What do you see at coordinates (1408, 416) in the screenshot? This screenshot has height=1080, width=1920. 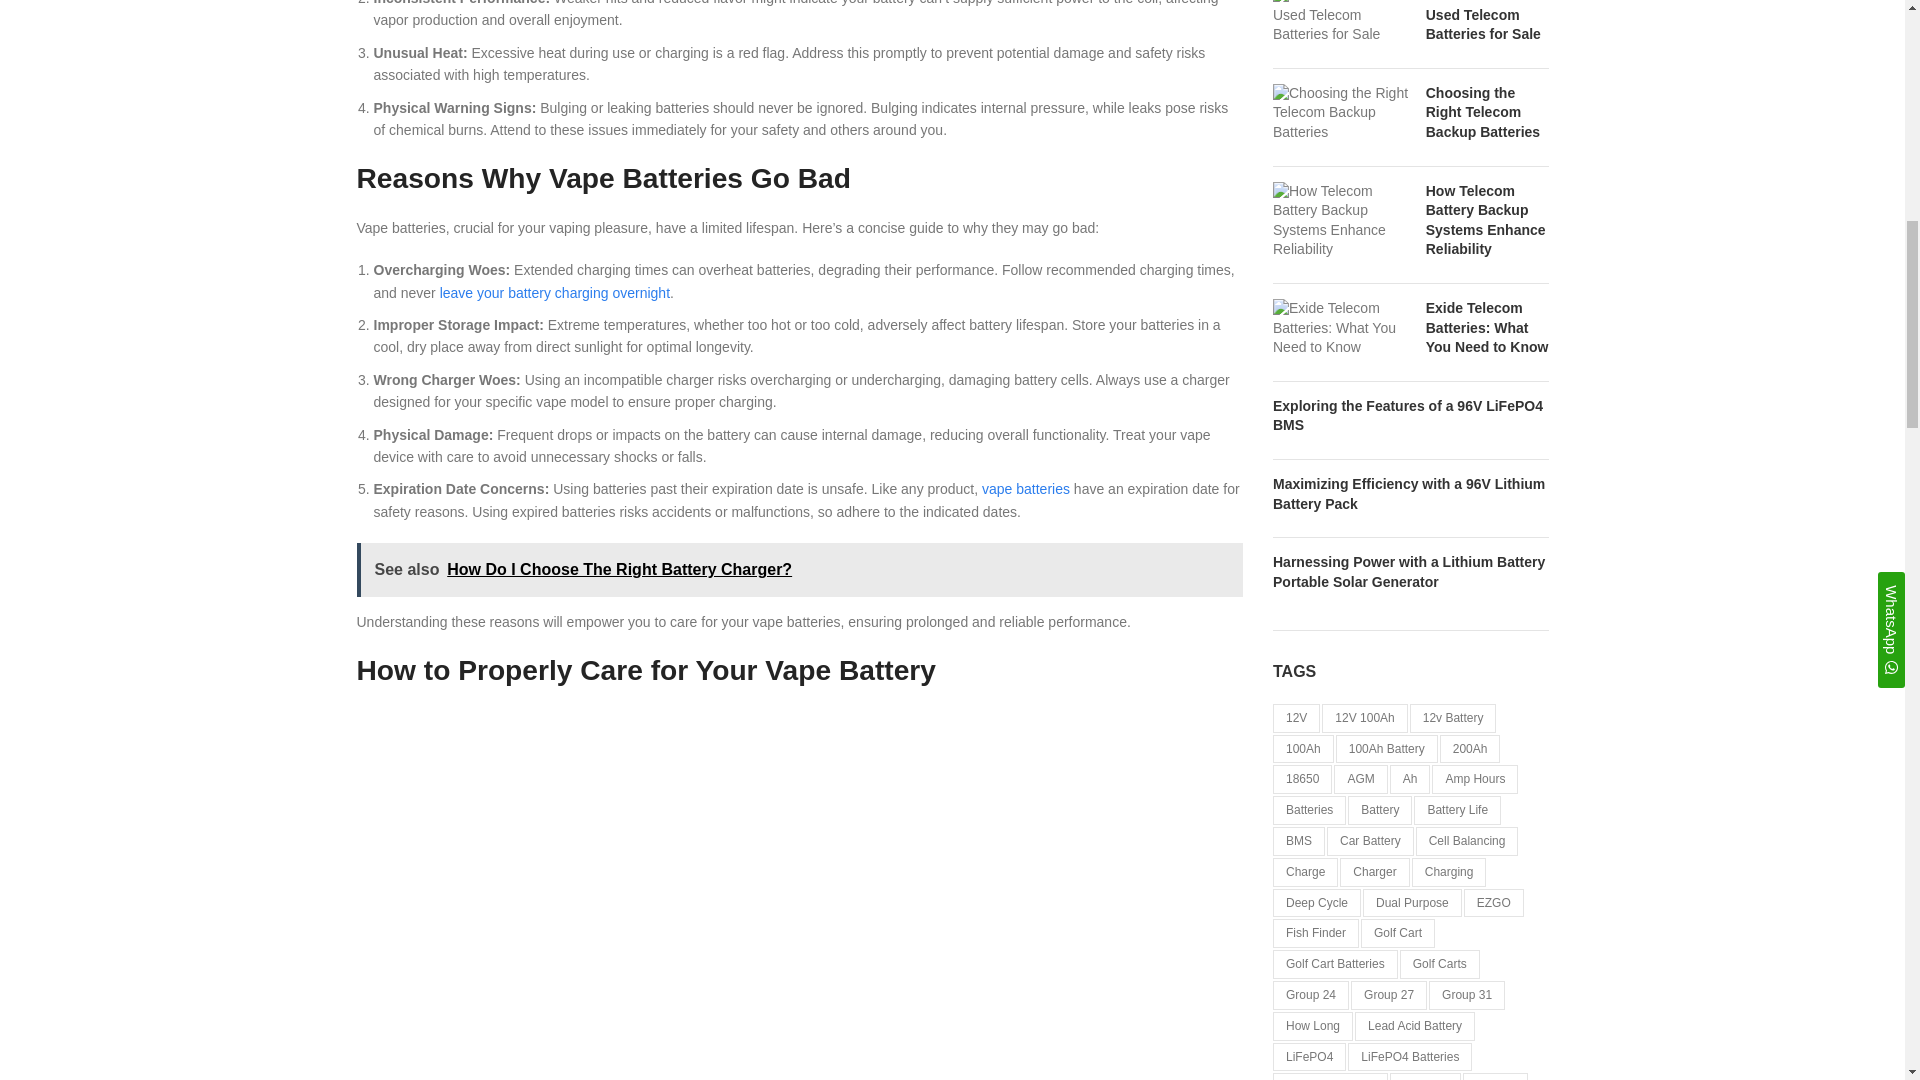 I see `Permalink to Exploring the Features of a 96V LiFePO4 BMS` at bounding box center [1408, 416].